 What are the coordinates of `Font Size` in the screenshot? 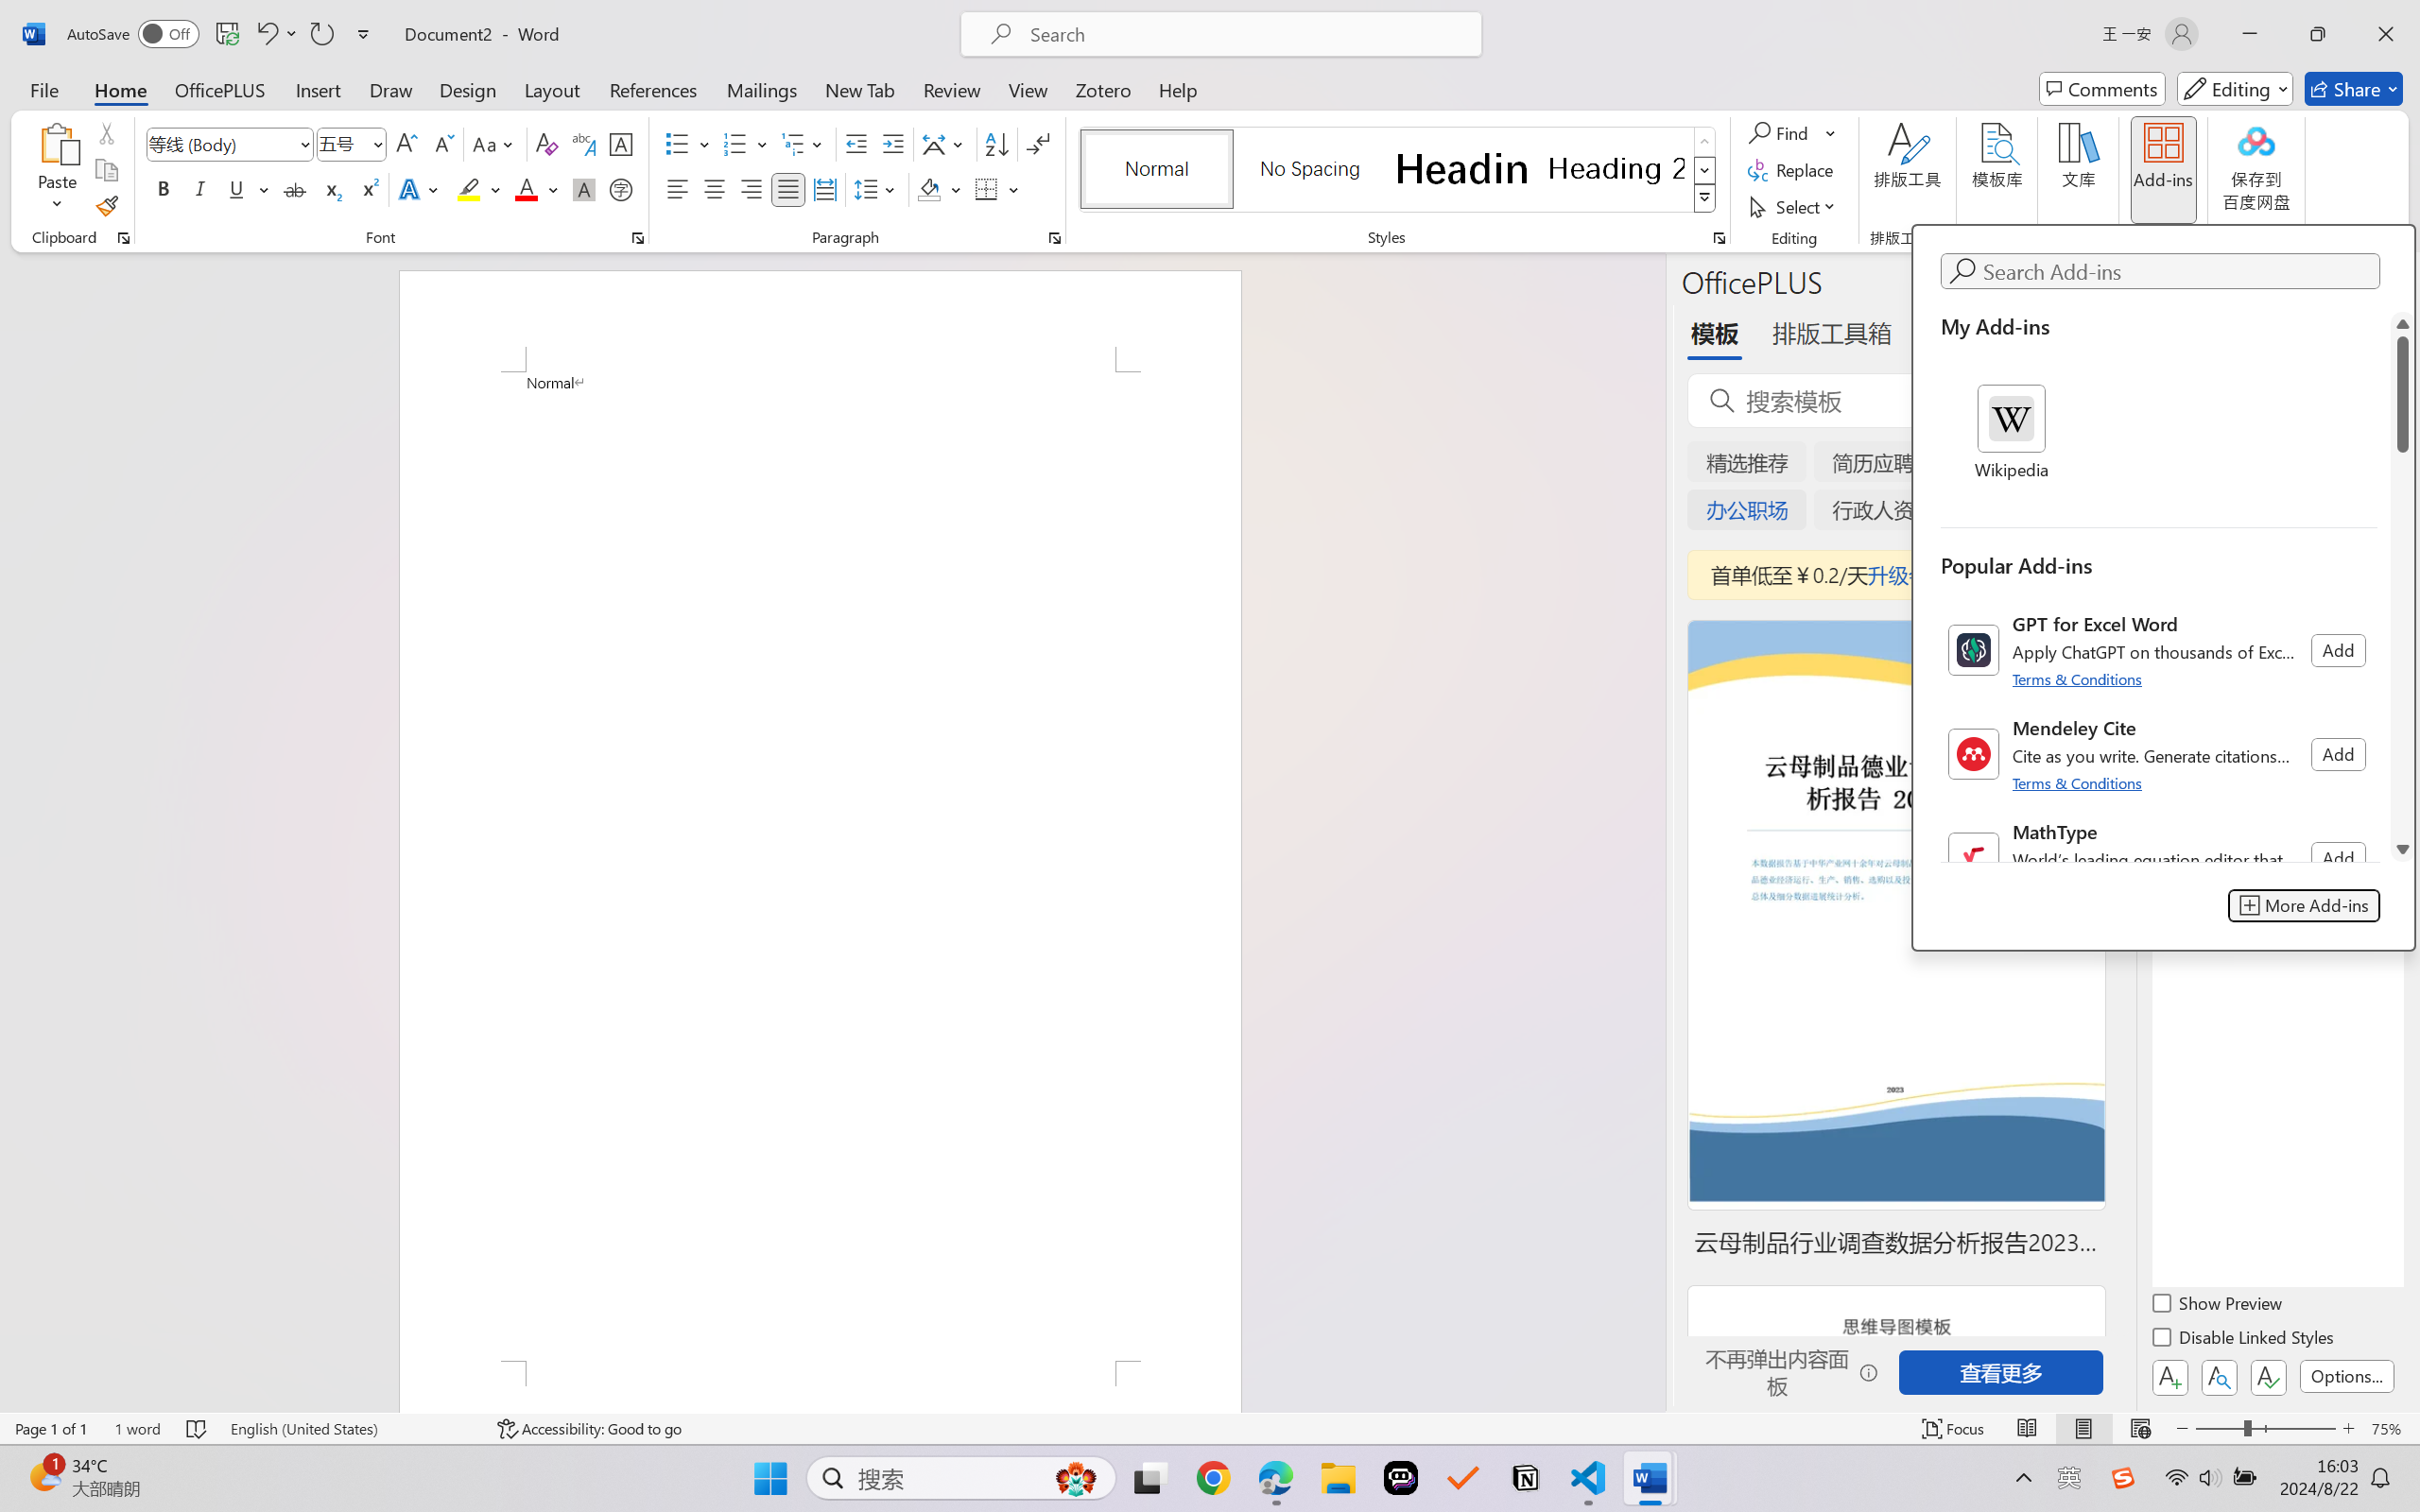 It's located at (352, 144).